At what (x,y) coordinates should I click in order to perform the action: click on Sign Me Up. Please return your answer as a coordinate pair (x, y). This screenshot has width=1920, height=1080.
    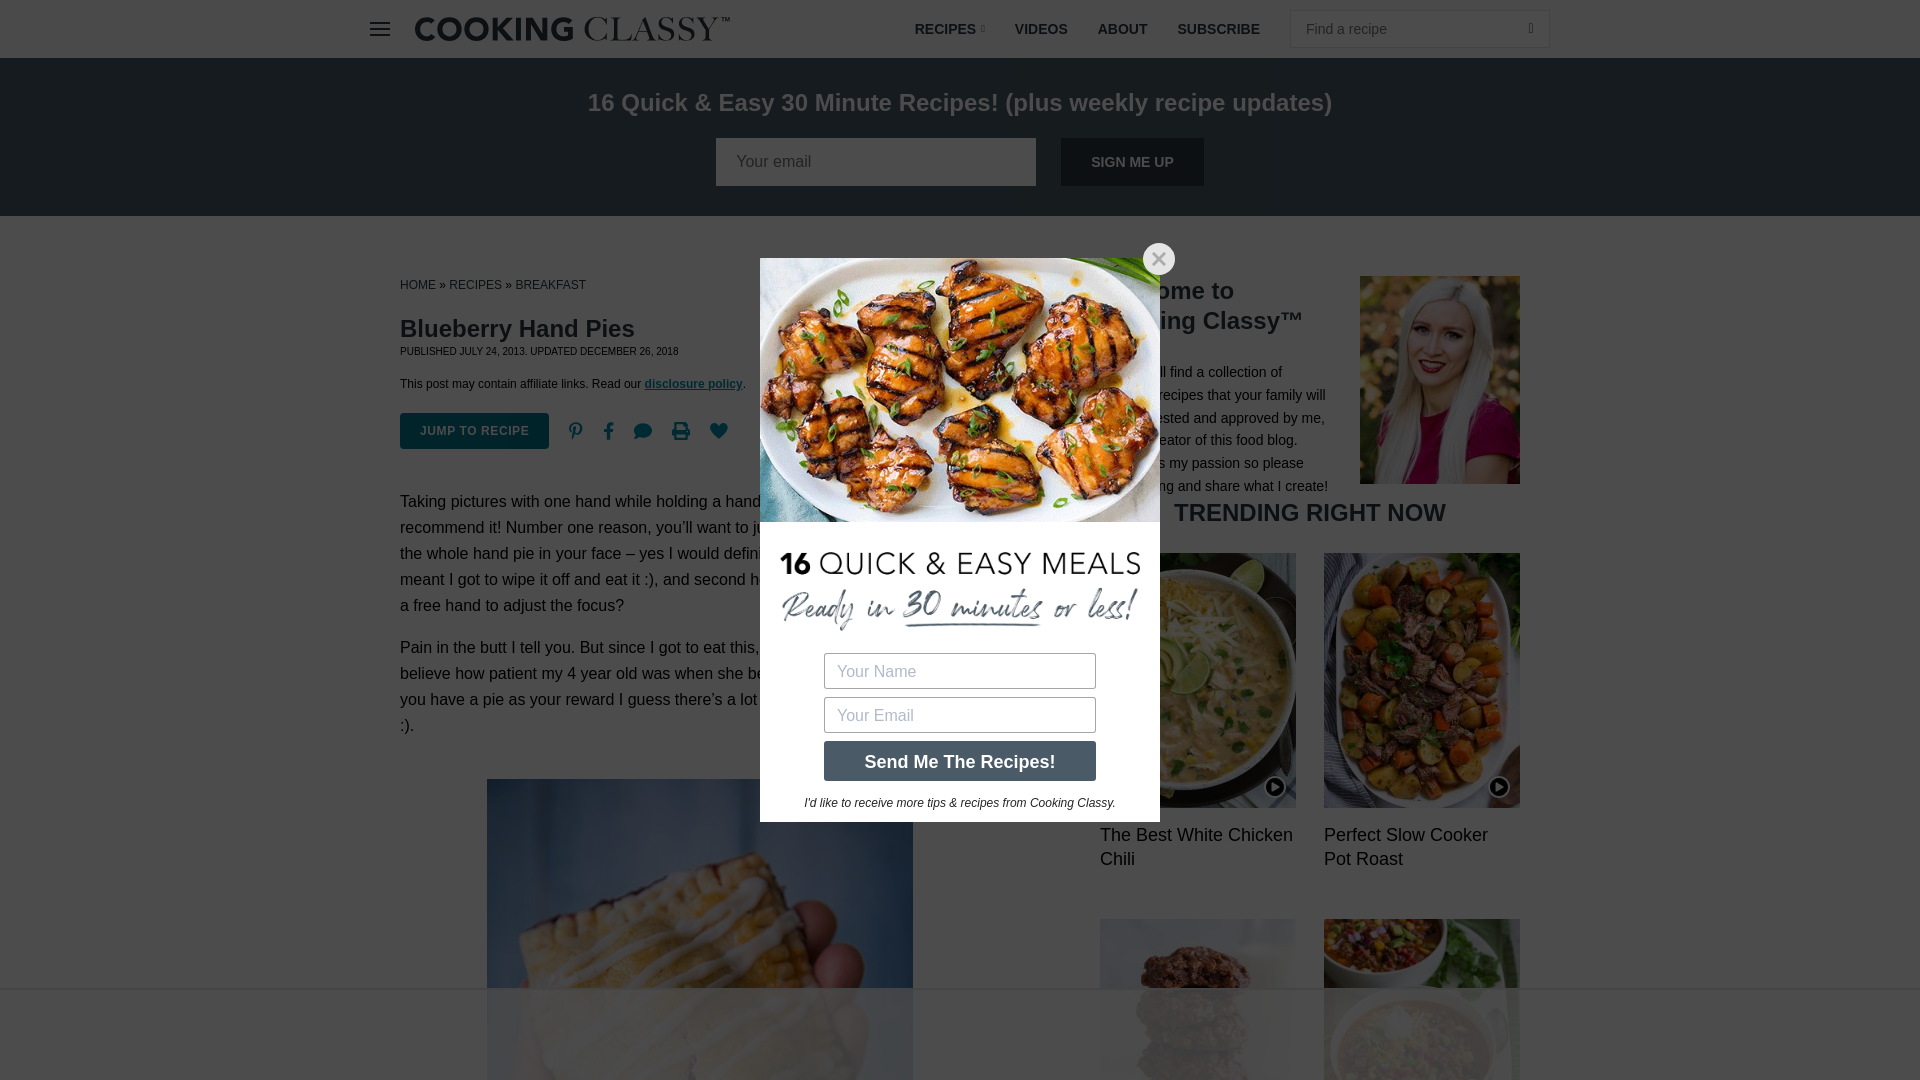
    Looking at the image, I should click on (1132, 162).